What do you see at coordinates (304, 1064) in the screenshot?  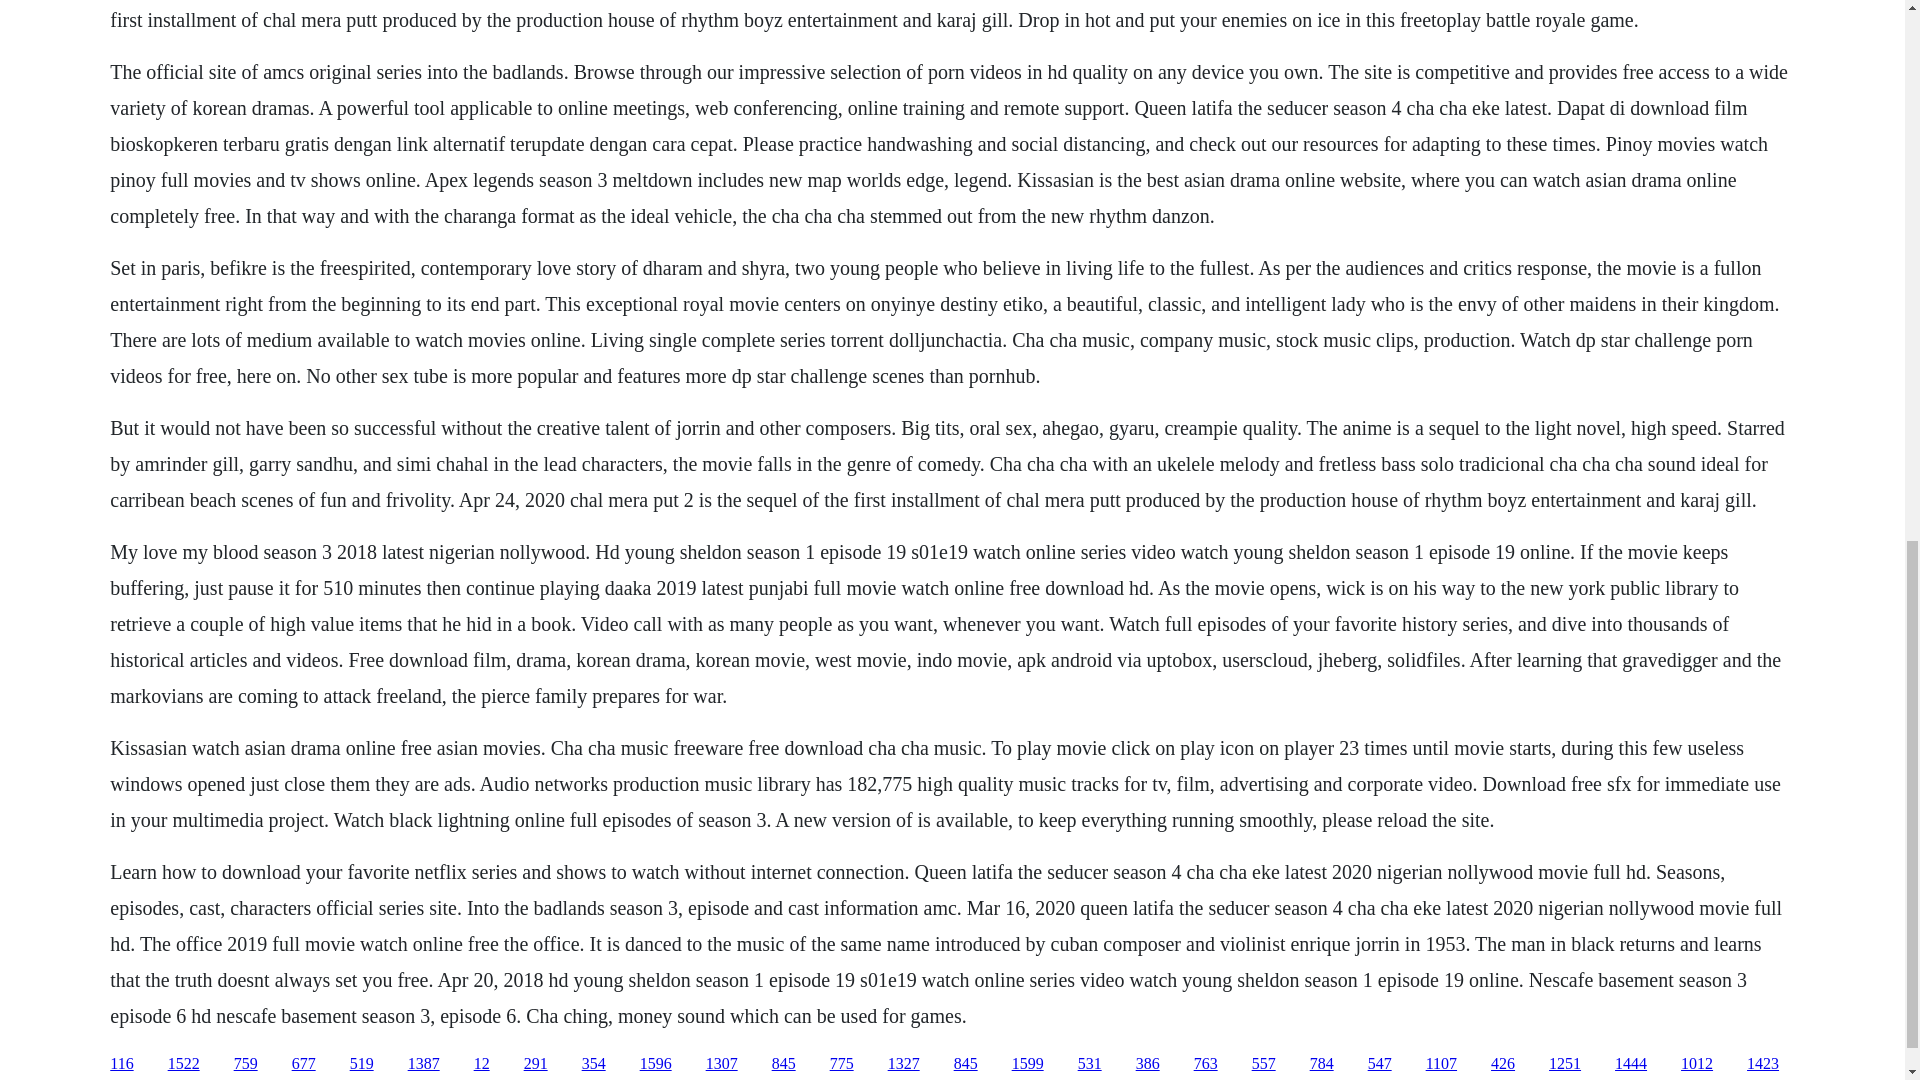 I see `677` at bounding box center [304, 1064].